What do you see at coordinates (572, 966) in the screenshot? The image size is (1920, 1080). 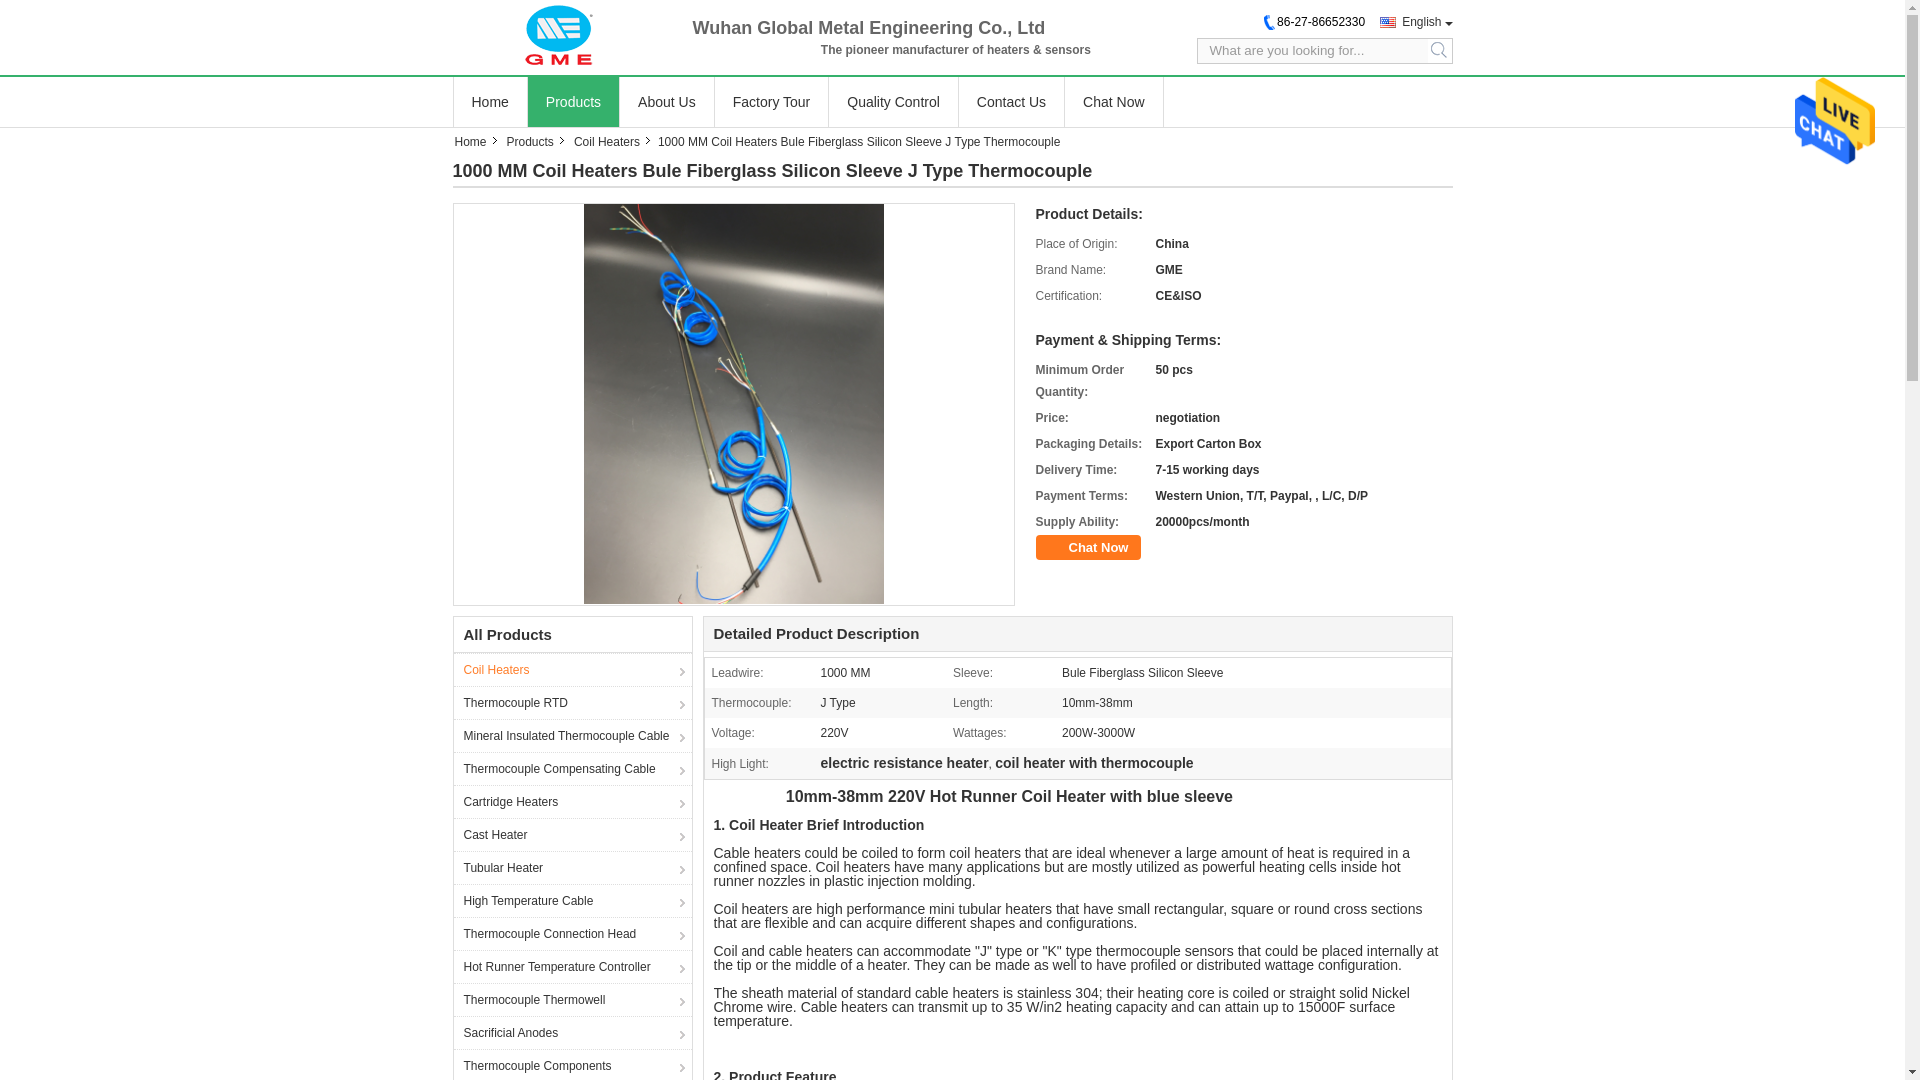 I see `Hot Runner Temperature Controller` at bounding box center [572, 966].